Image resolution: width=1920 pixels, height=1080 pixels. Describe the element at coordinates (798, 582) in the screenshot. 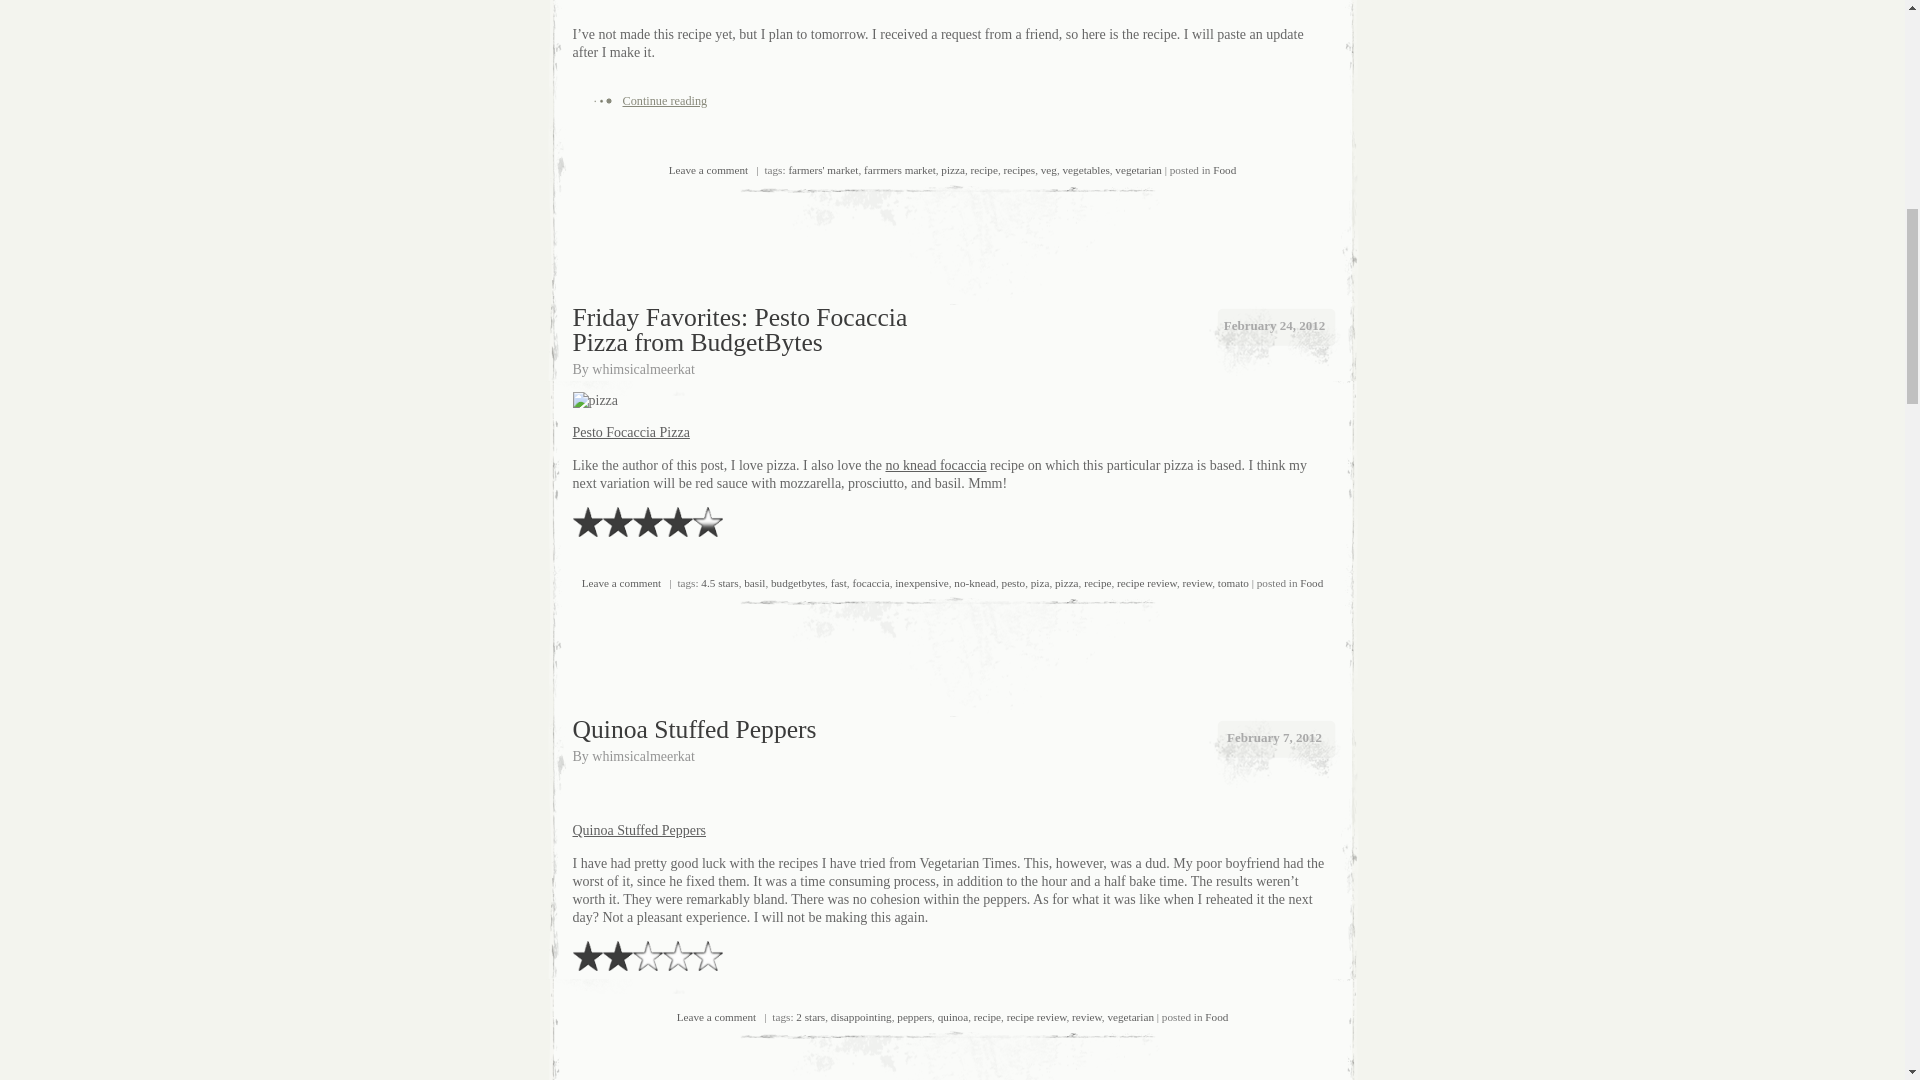

I see `budgetbytes` at that location.